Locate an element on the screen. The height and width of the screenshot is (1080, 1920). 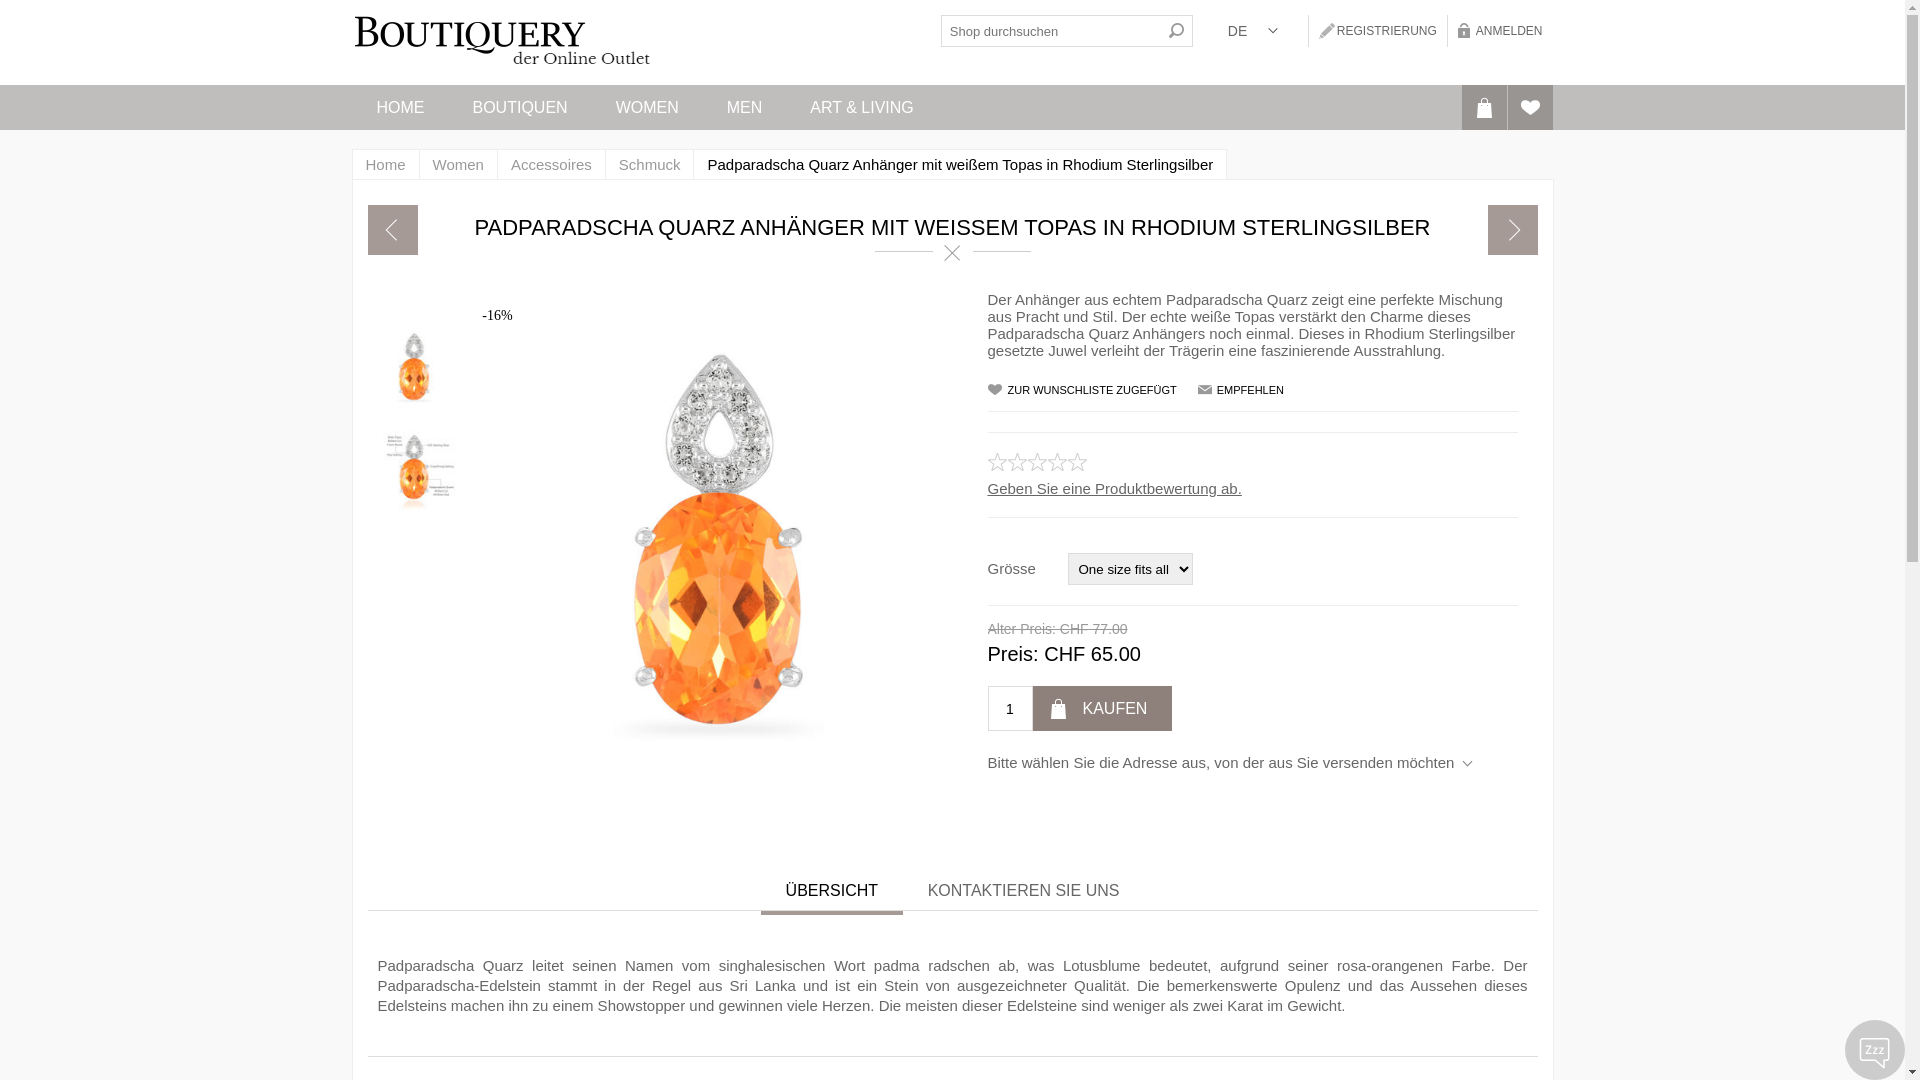
ART & LIVING is located at coordinates (862, 108).